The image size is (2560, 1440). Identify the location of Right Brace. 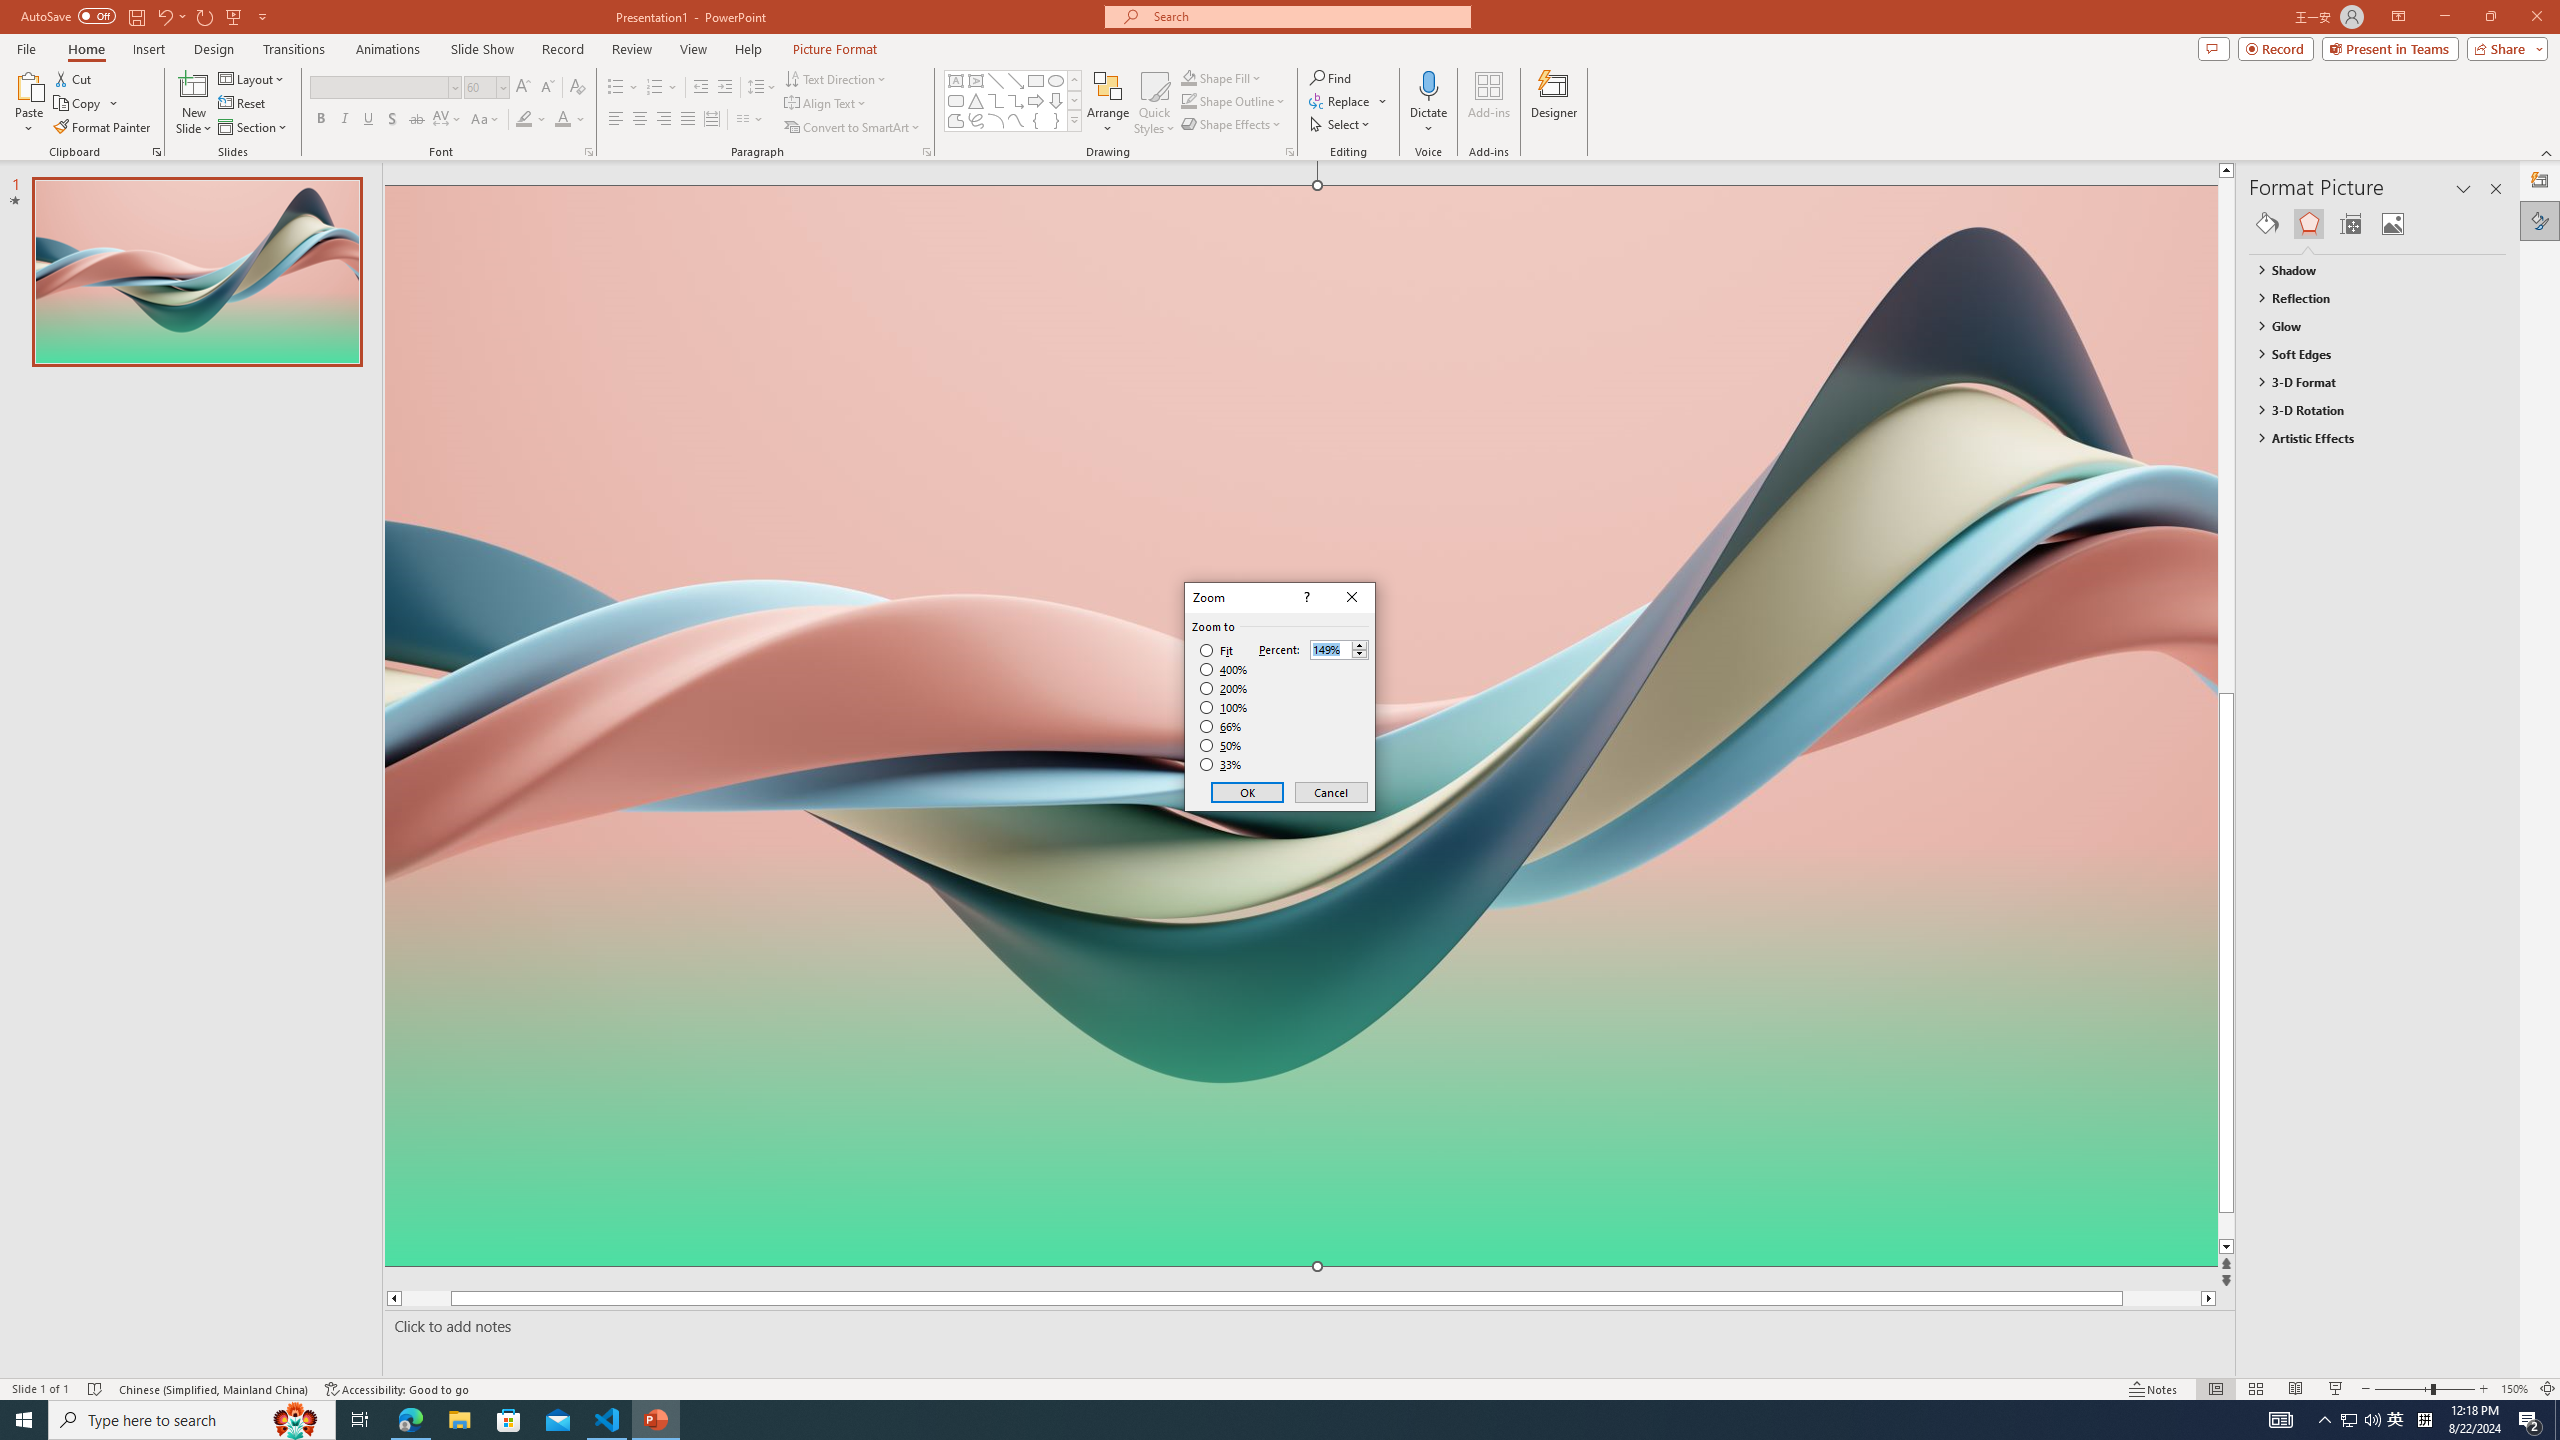
(1056, 120).